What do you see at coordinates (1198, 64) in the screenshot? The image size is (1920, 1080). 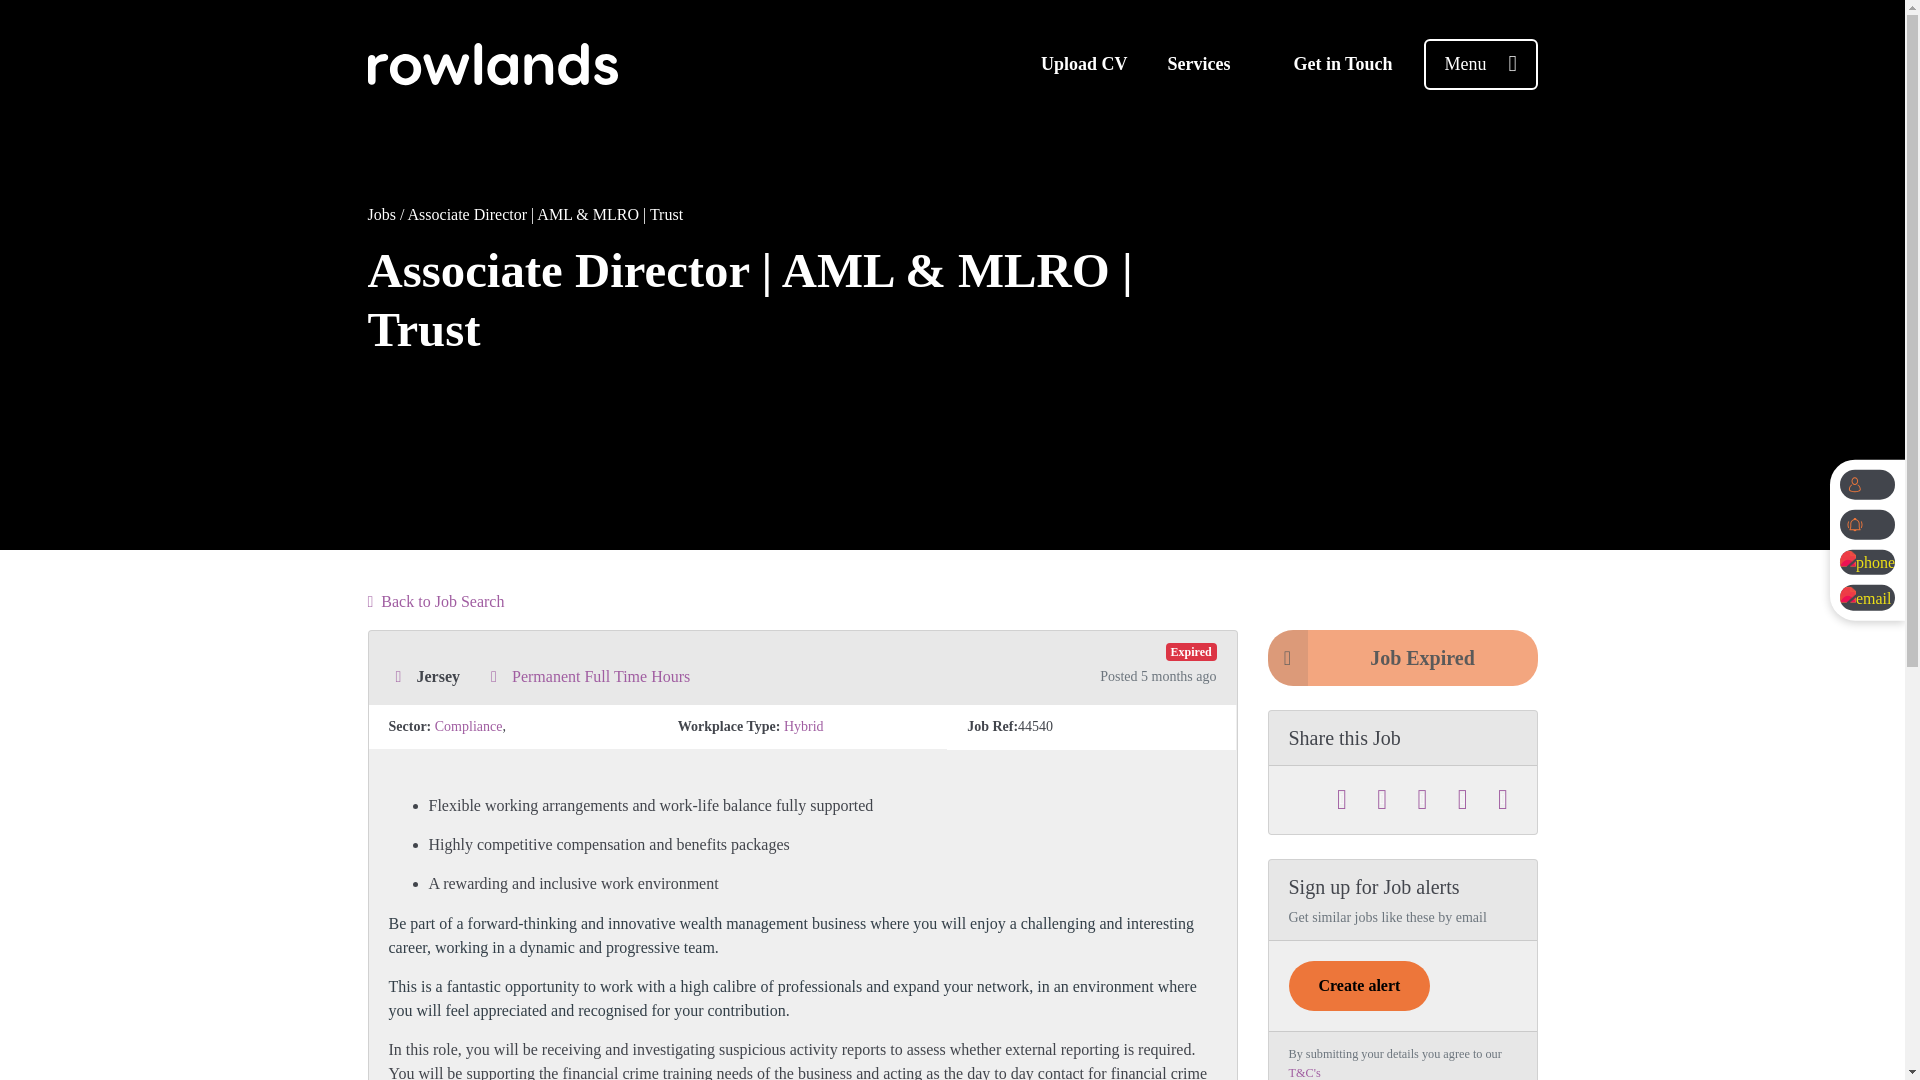 I see `Services` at bounding box center [1198, 64].